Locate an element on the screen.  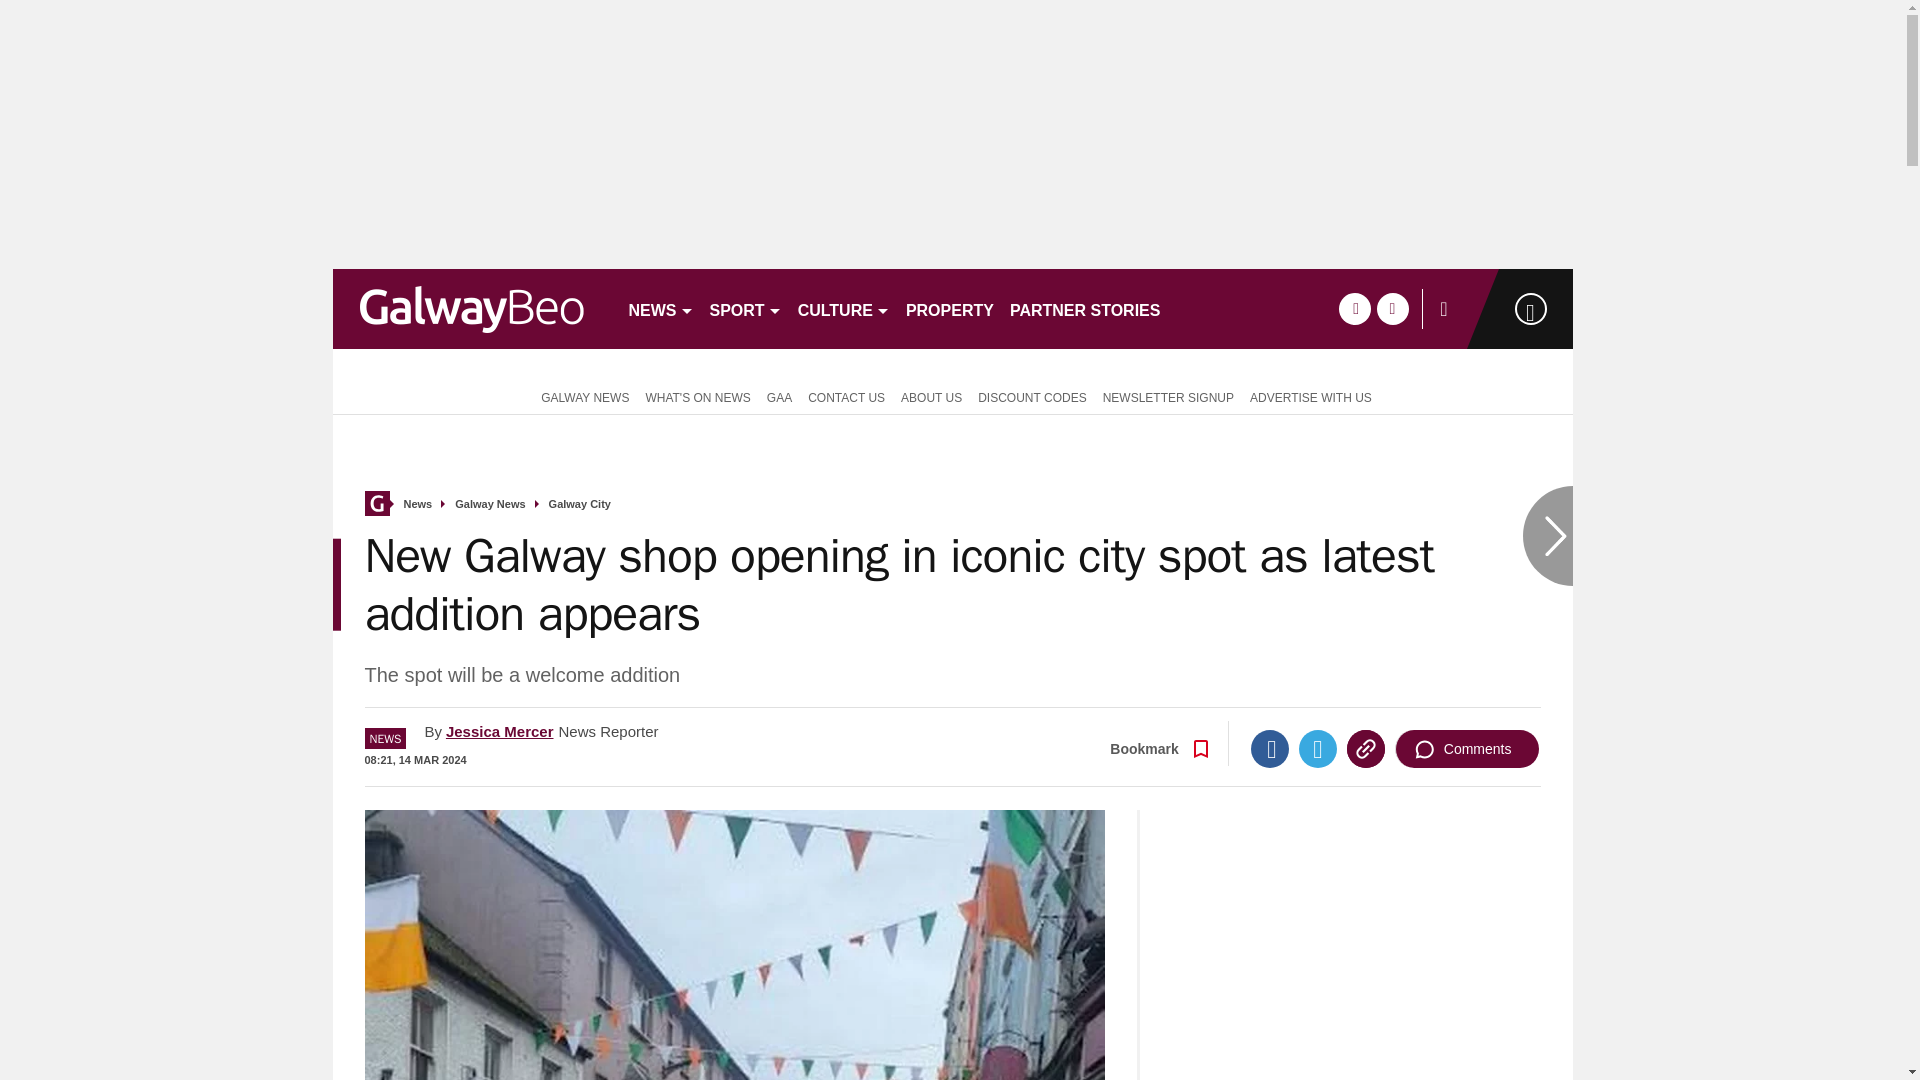
News is located at coordinates (418, 504).